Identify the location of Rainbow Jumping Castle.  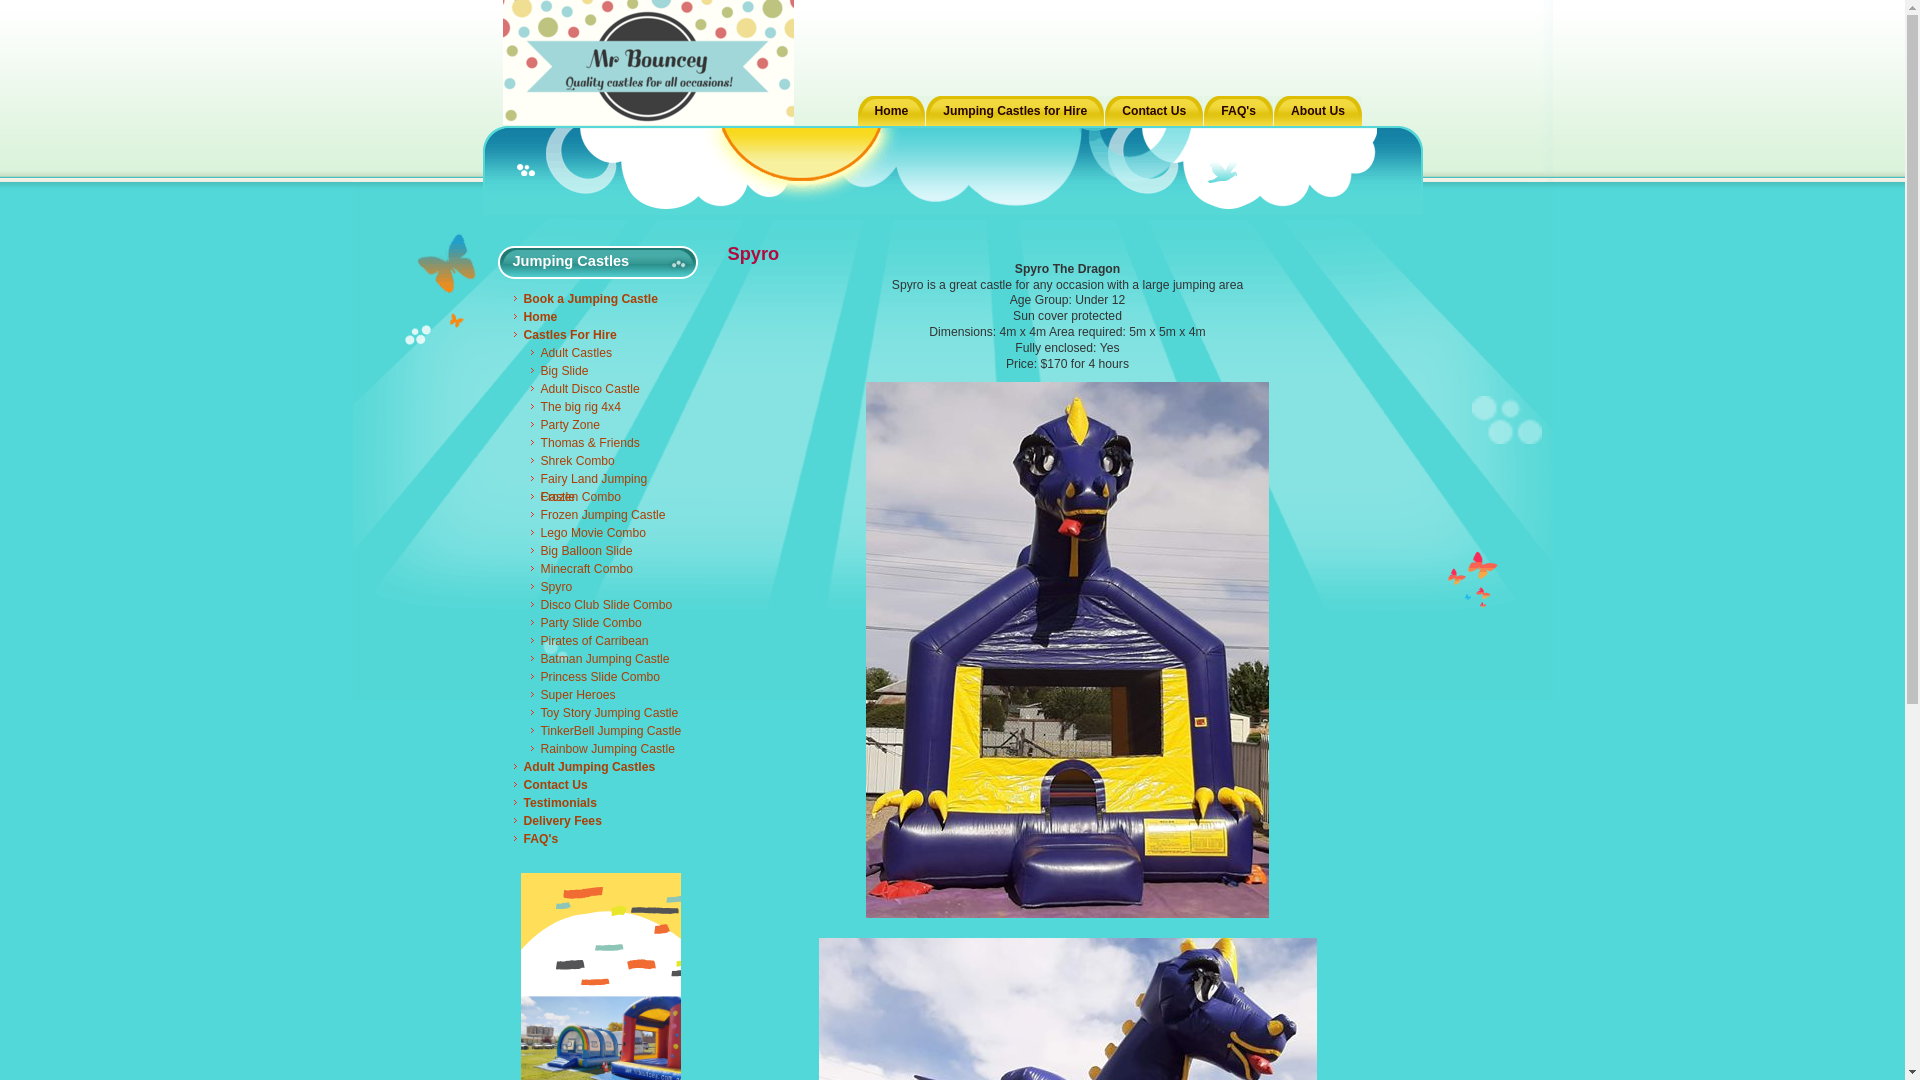
(607, 749).